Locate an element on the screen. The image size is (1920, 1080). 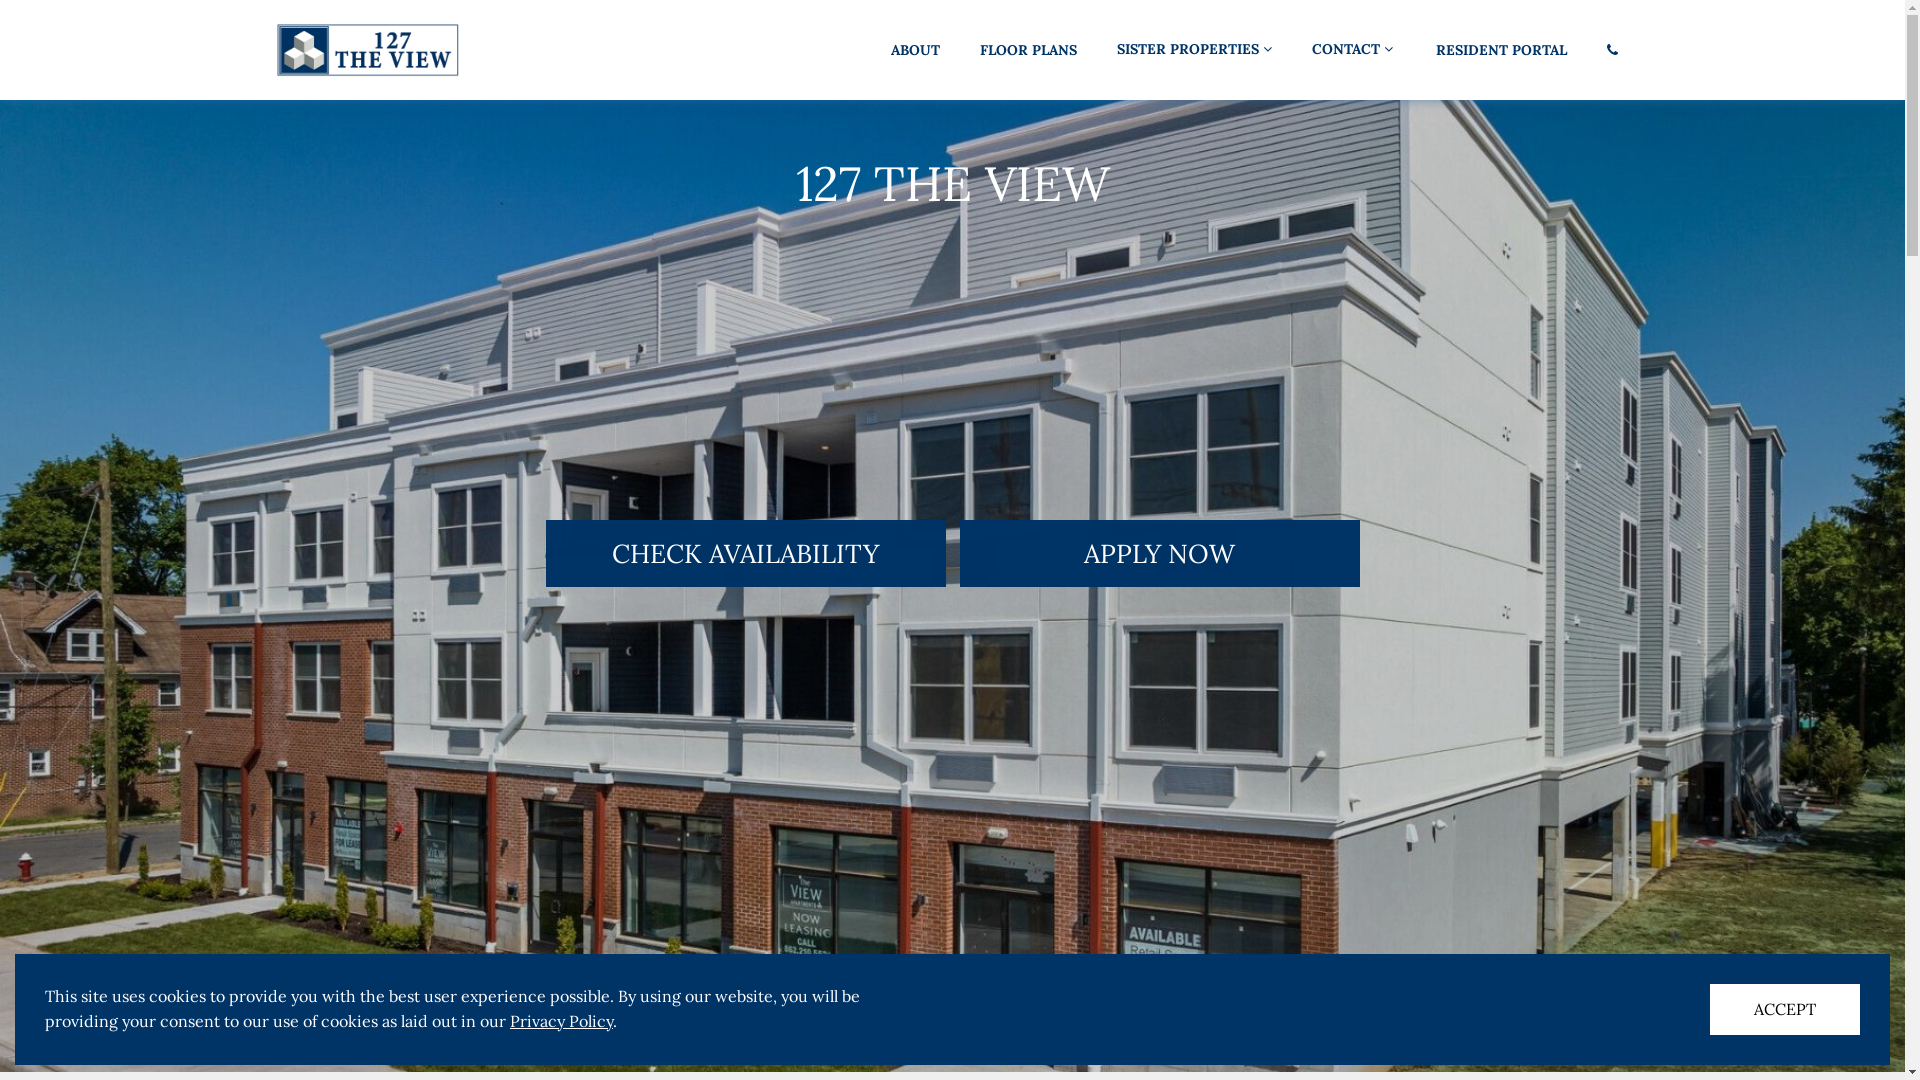
RESIDENT PORTAL is located at coordinates (1502, 50).